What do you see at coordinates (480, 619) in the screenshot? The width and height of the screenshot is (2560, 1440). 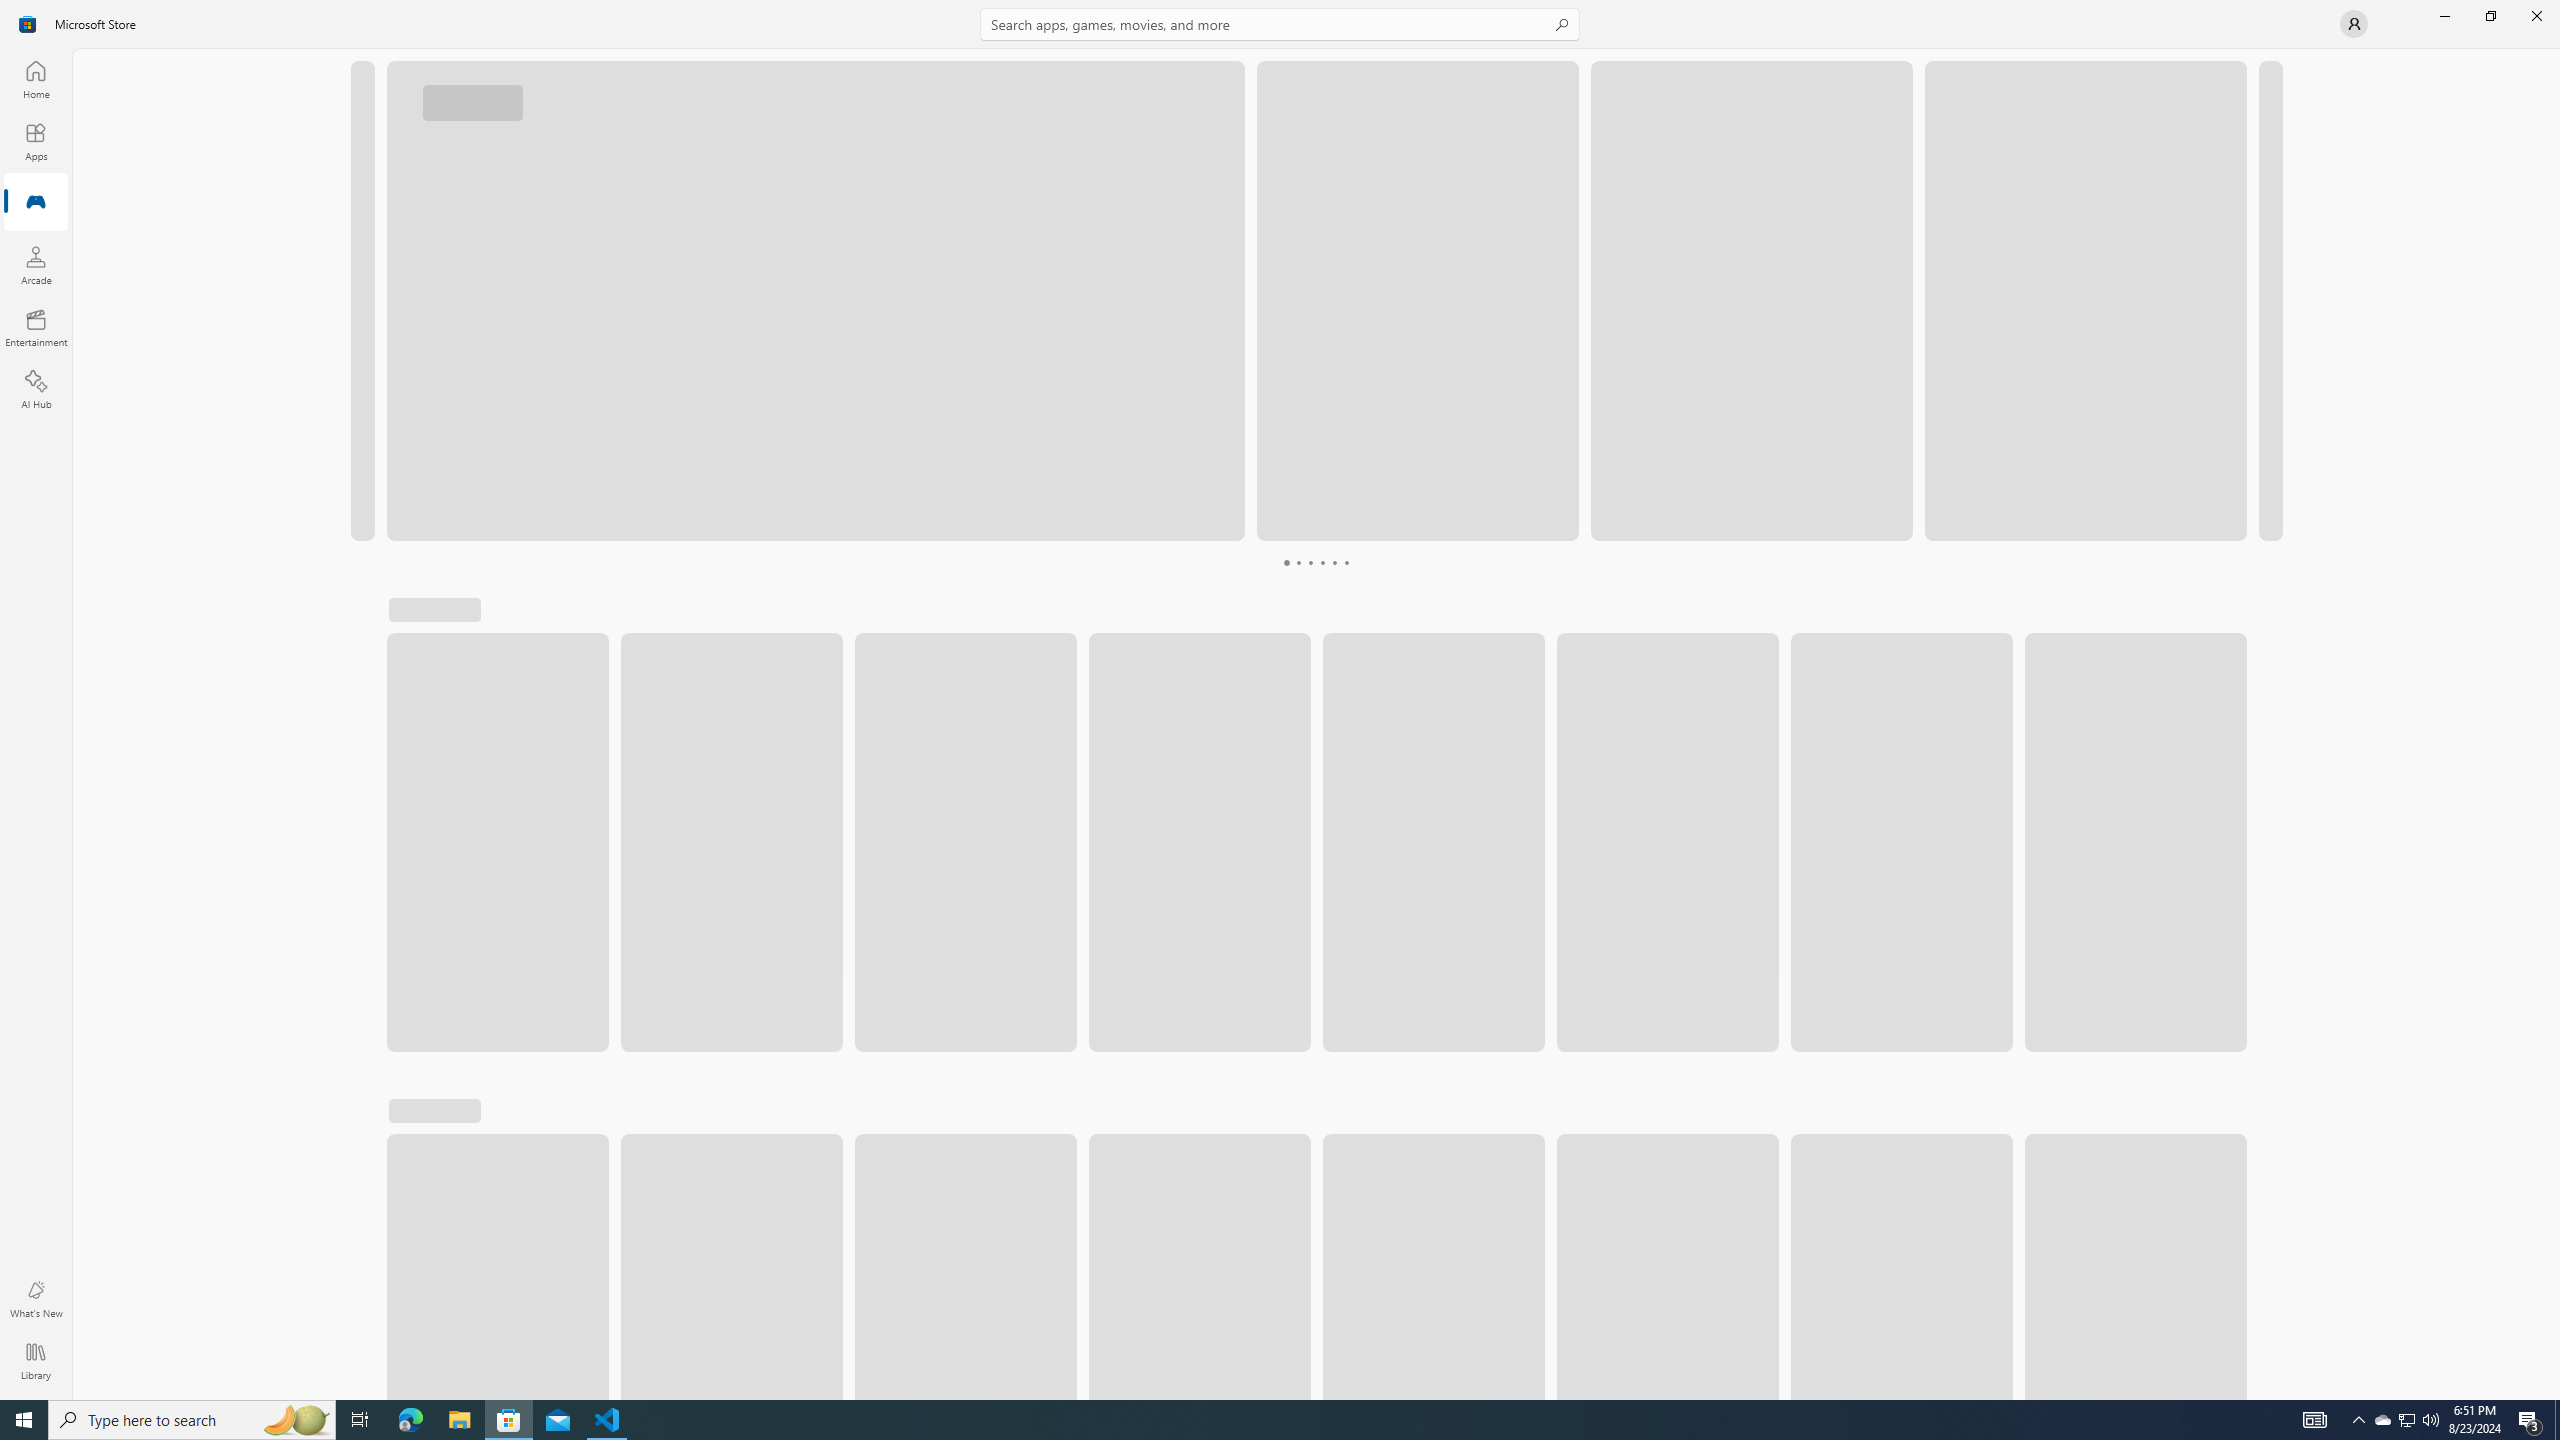 I see `Action & Adventure` at bounding box center [480, 619].